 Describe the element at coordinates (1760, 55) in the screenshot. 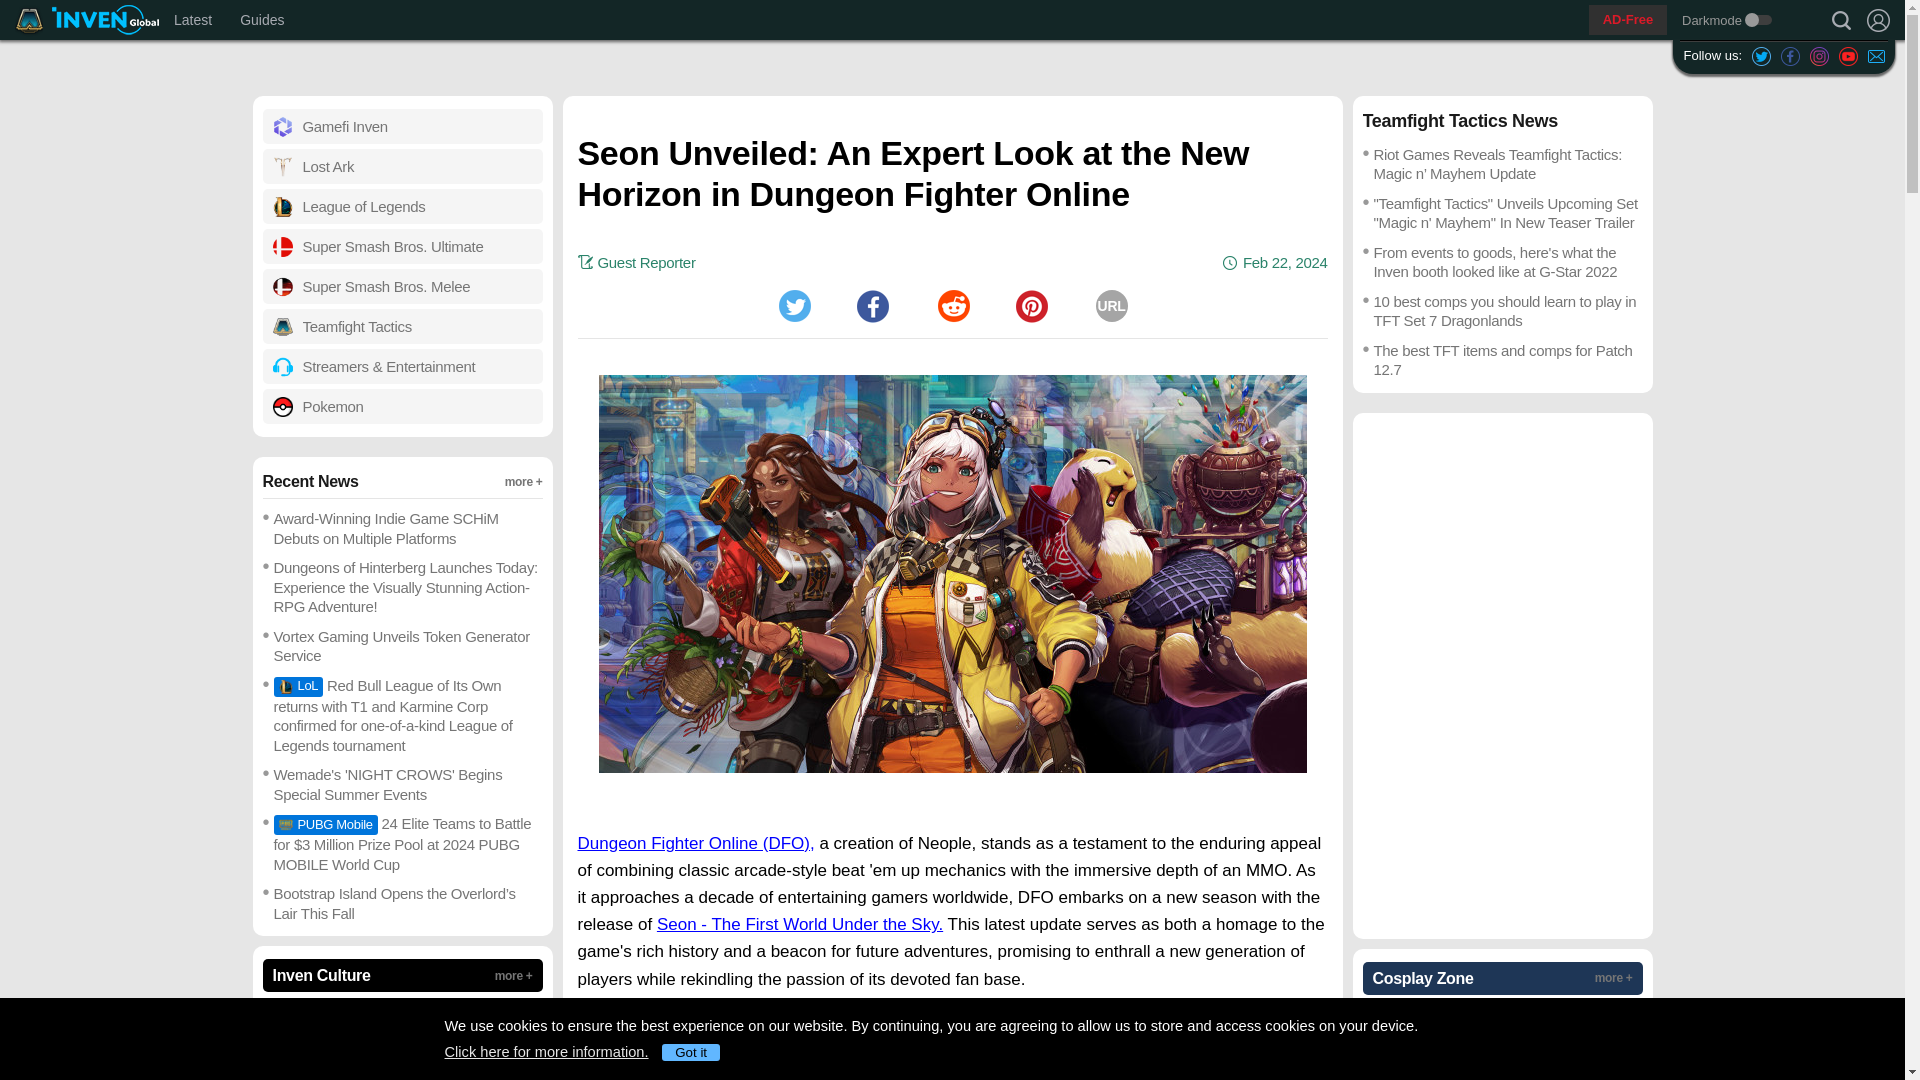

I see `Inven Global Twitter` at that location.